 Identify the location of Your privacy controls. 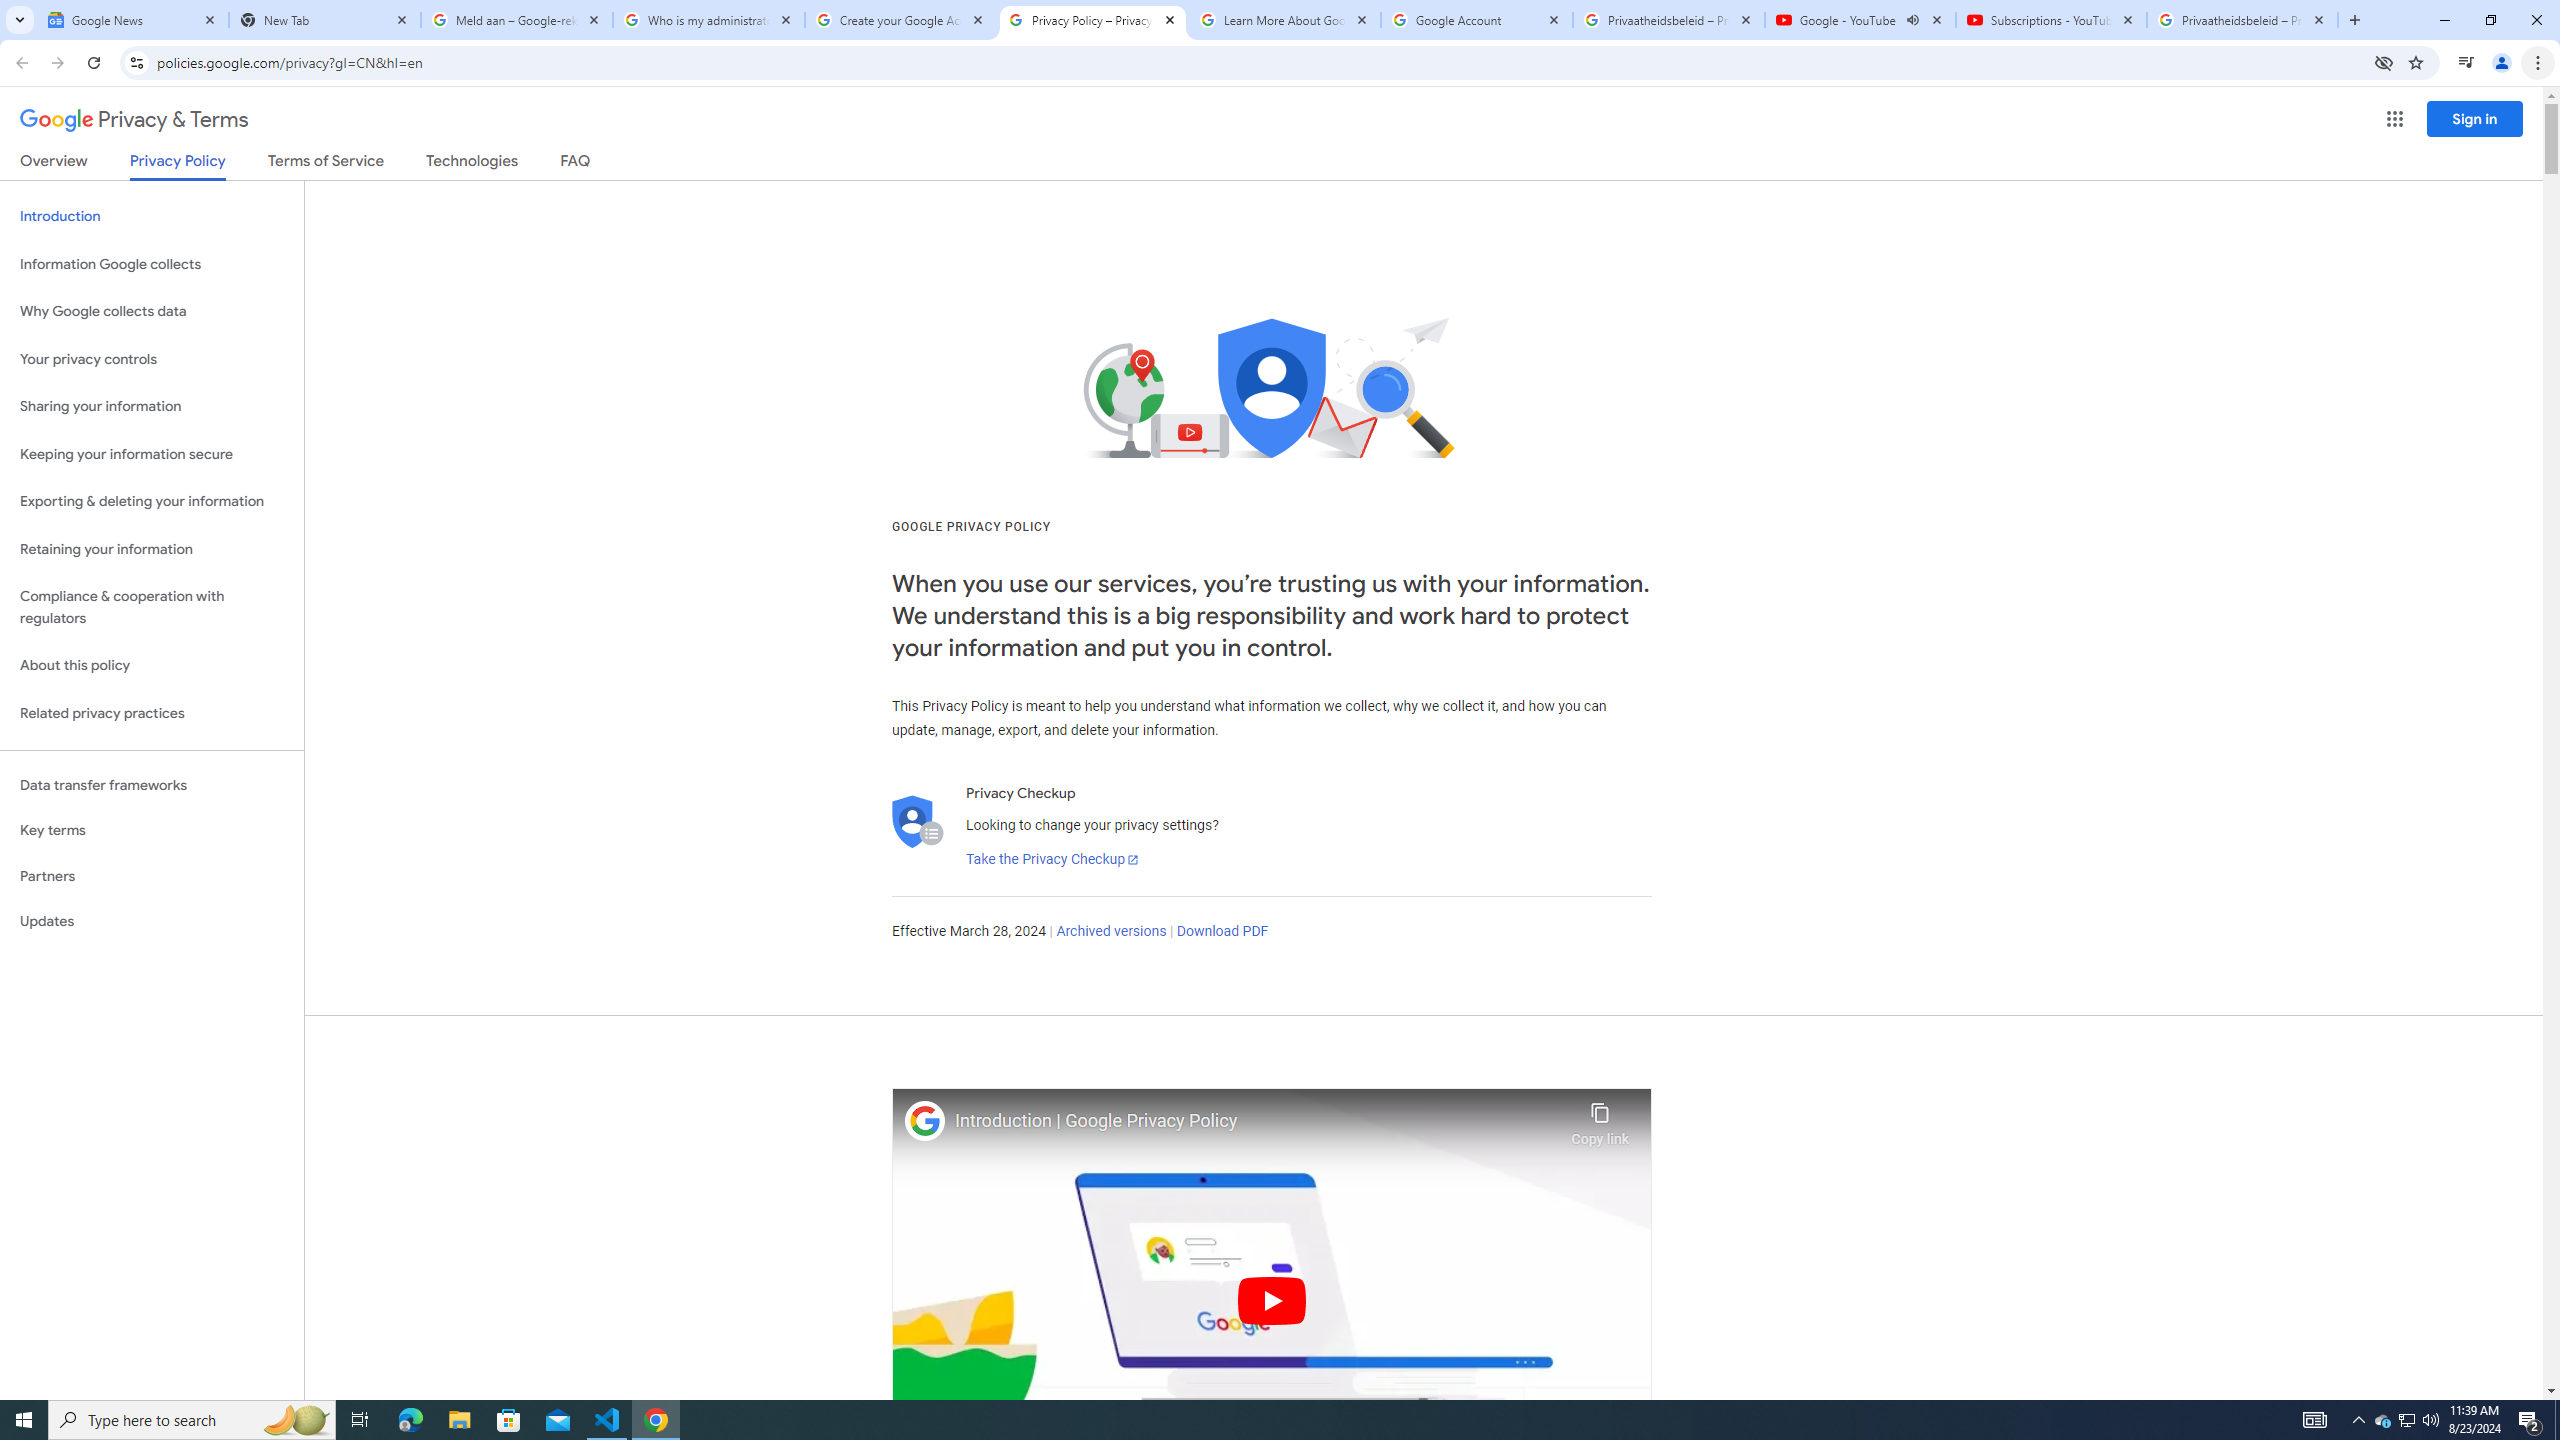
(152, 360).